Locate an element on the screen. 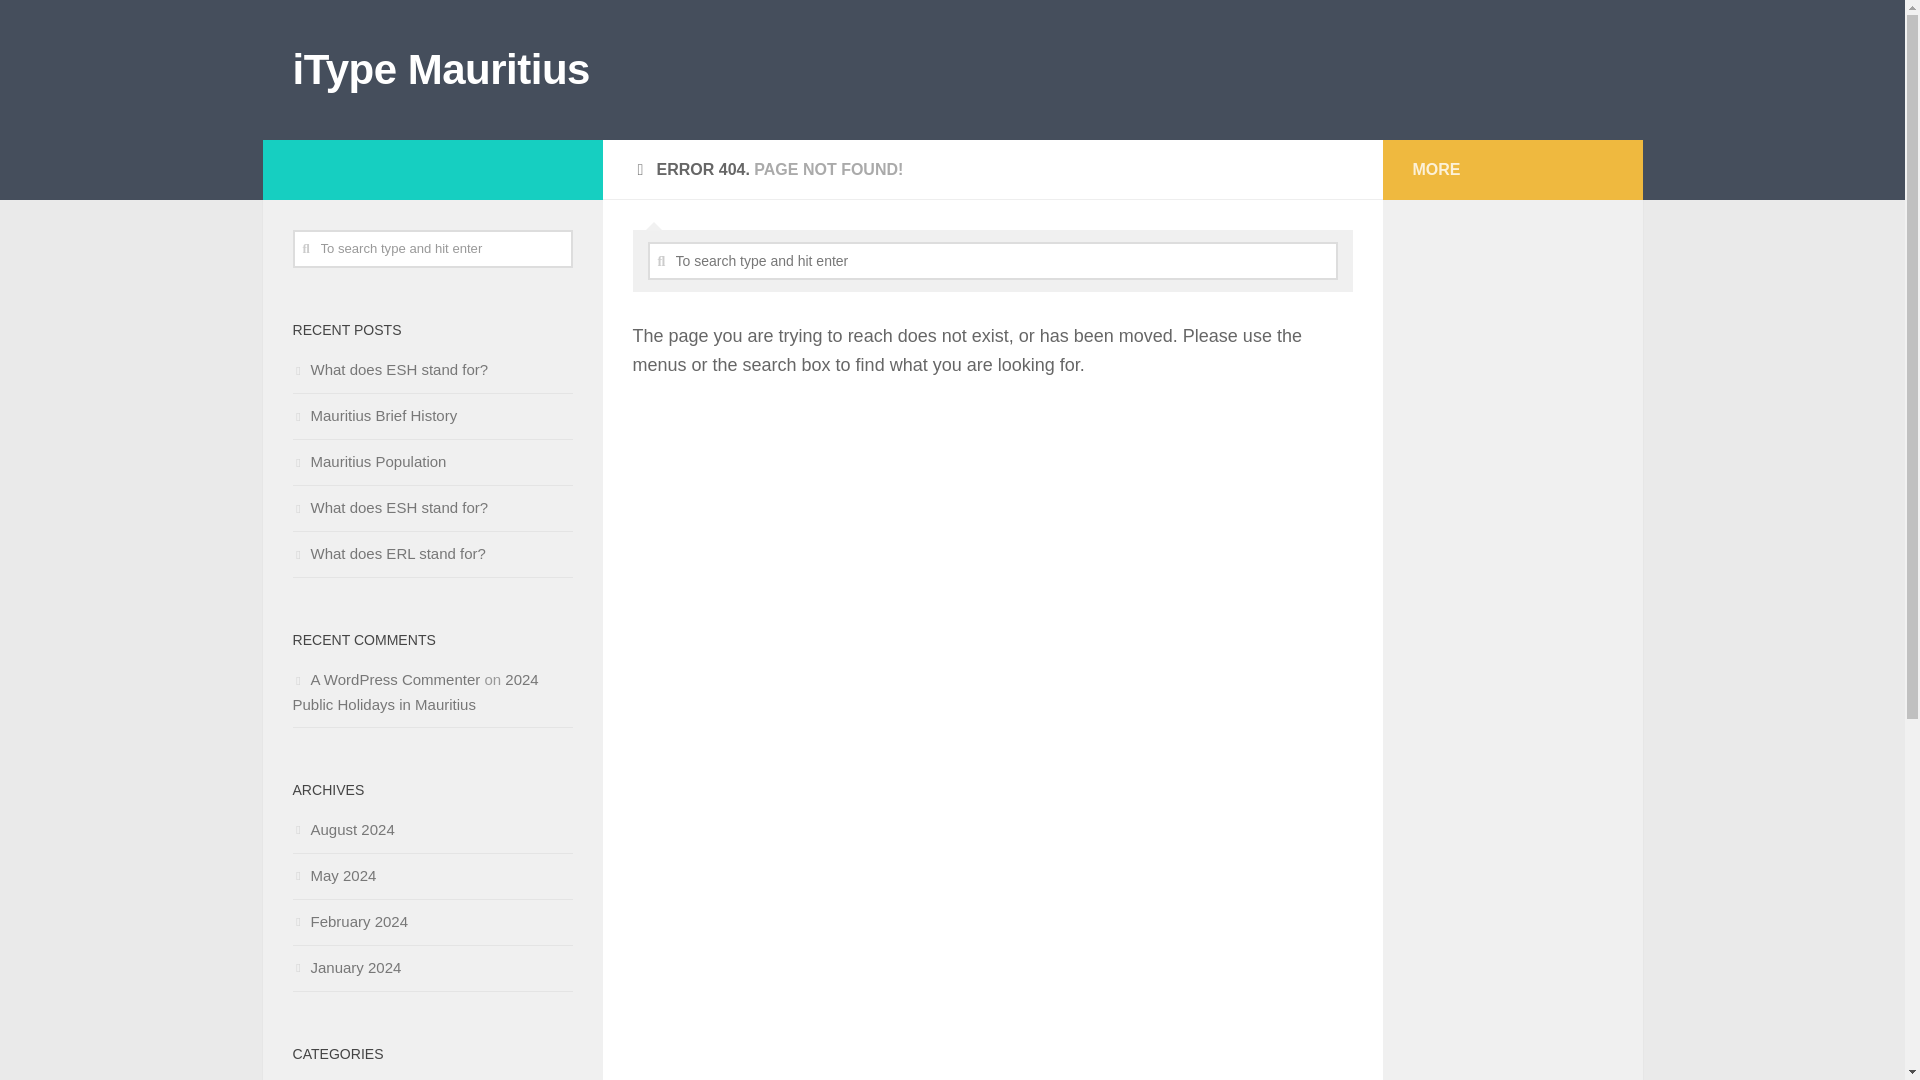 The width and height of the screenshot is (1920, 1080). To search type and hit enter is located at coordinates (432, 248).